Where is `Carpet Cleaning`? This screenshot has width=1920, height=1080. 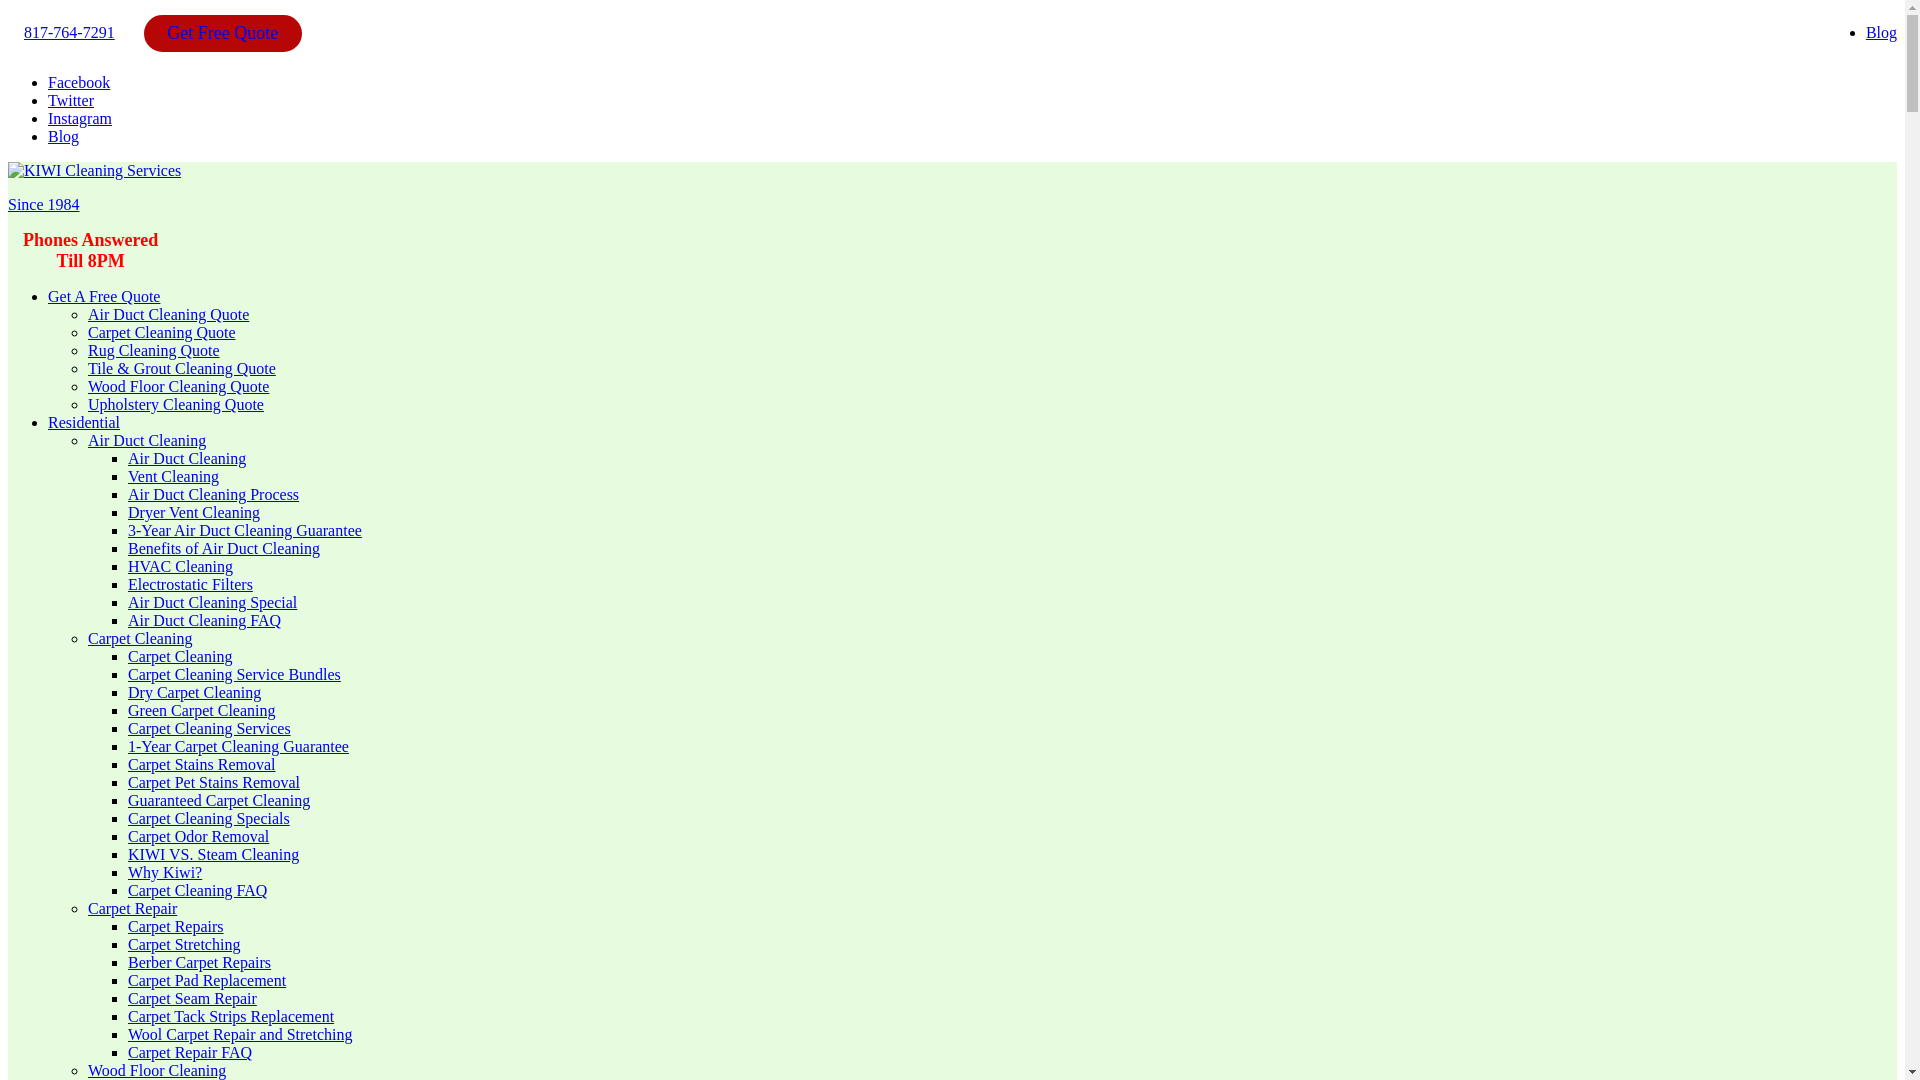
Carpet Cleaning is located at coordinates (180, 656).